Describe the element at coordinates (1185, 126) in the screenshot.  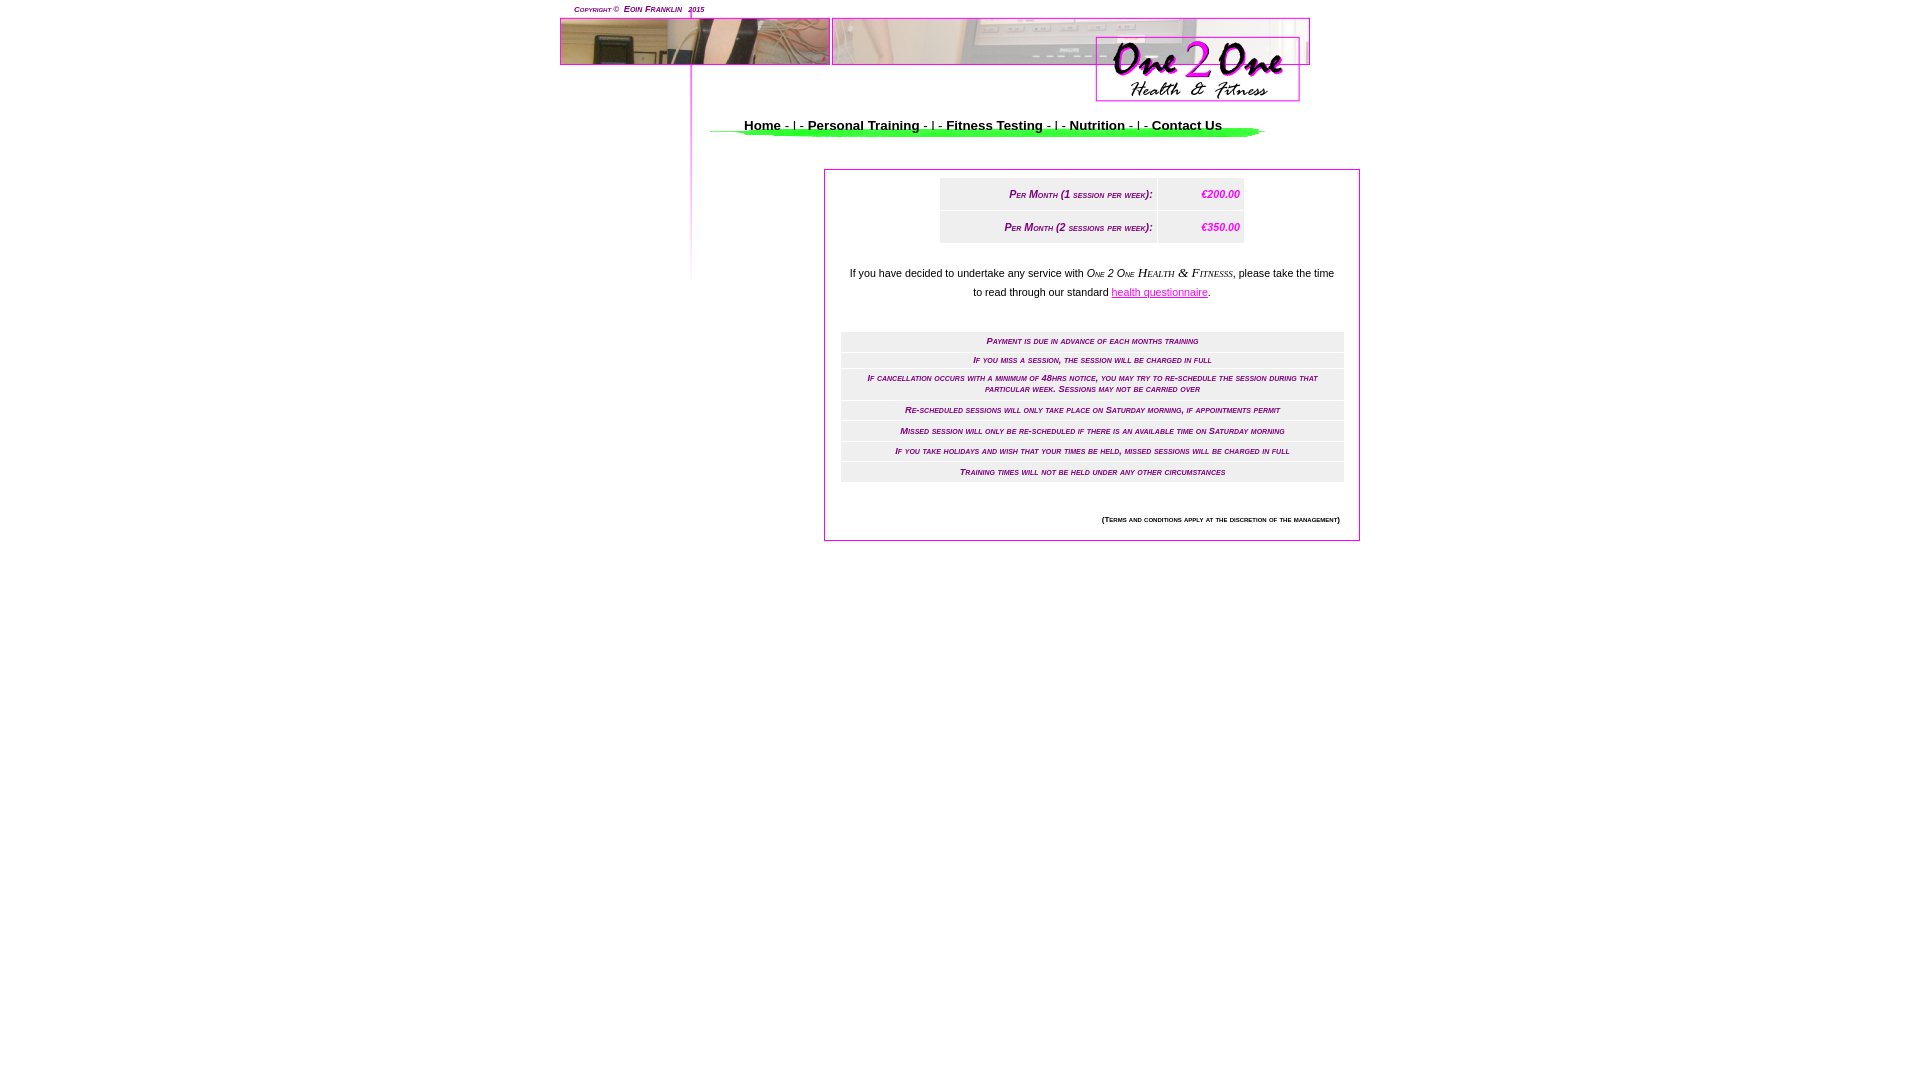
I see `Contact Us` at that location.